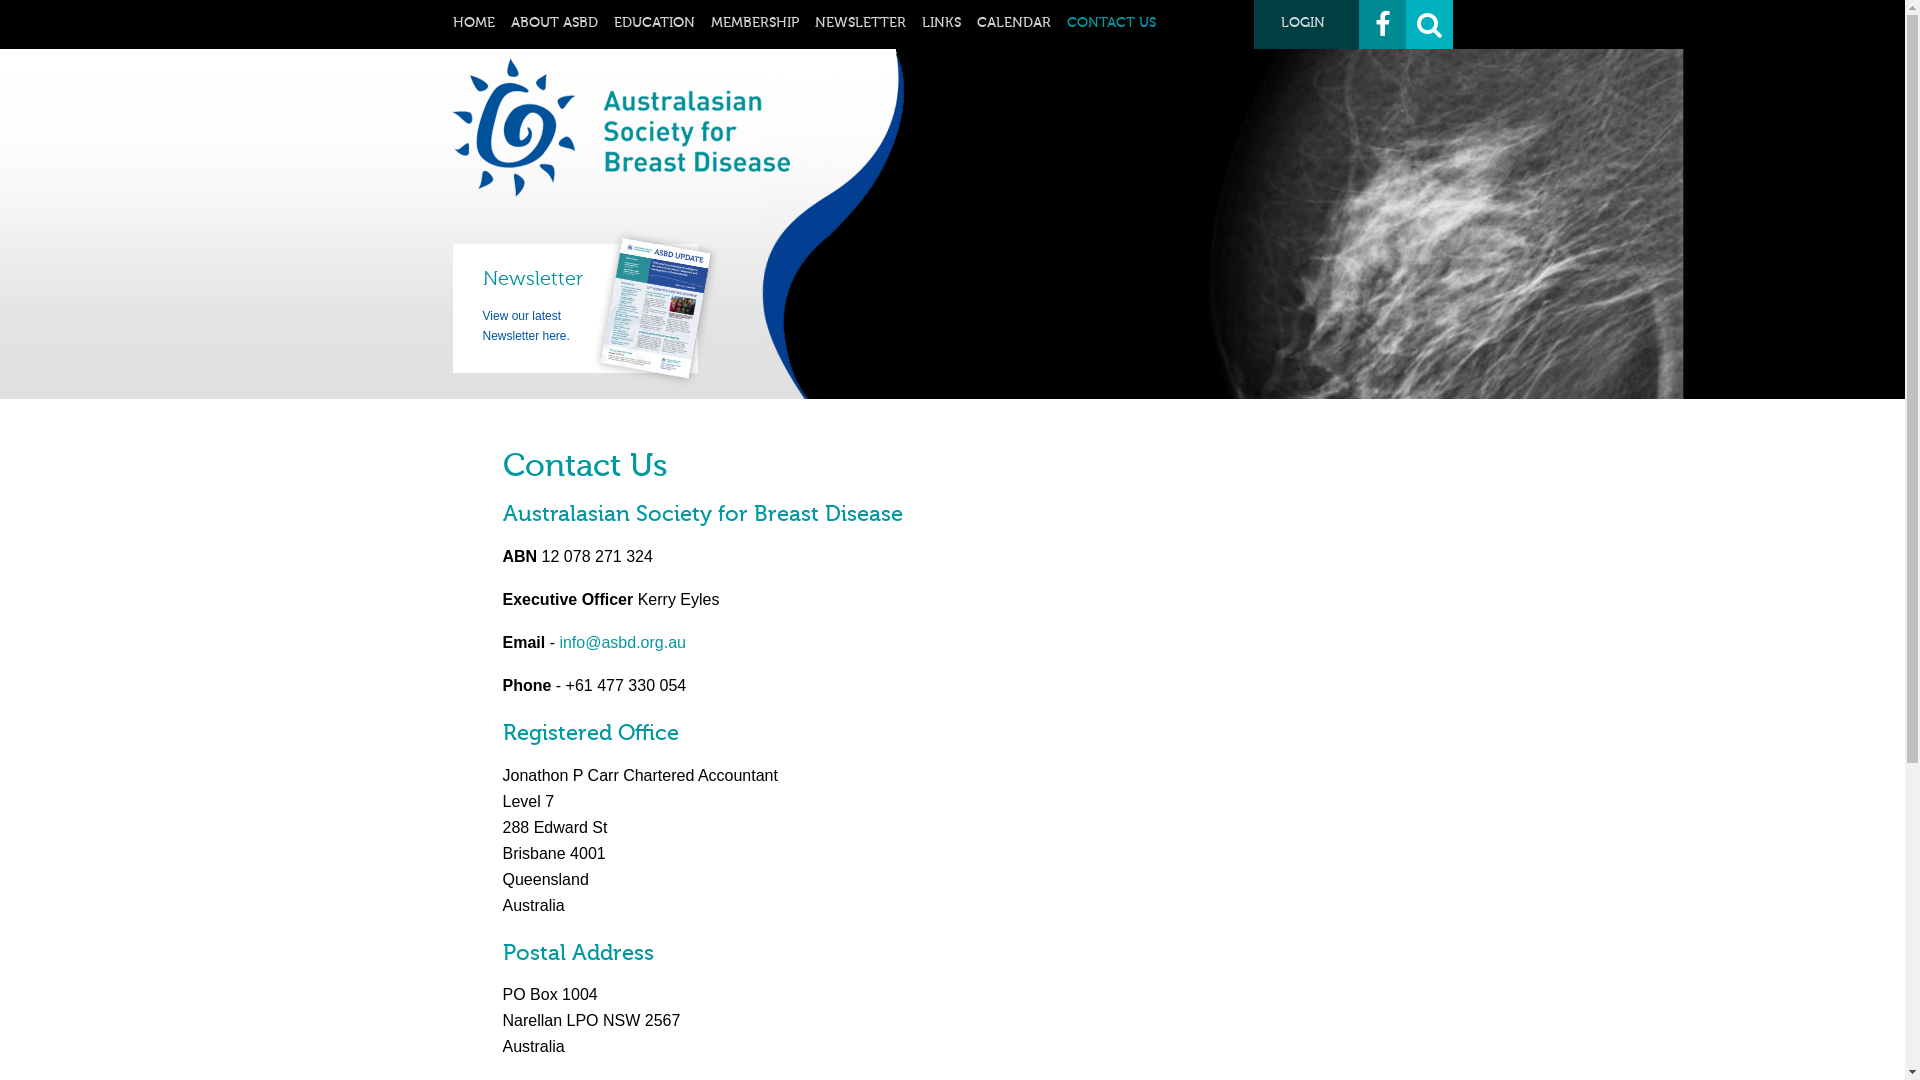 The height and width of the screenshot is (1080, 1920). I want to click on LINKS, so click(942, 23).